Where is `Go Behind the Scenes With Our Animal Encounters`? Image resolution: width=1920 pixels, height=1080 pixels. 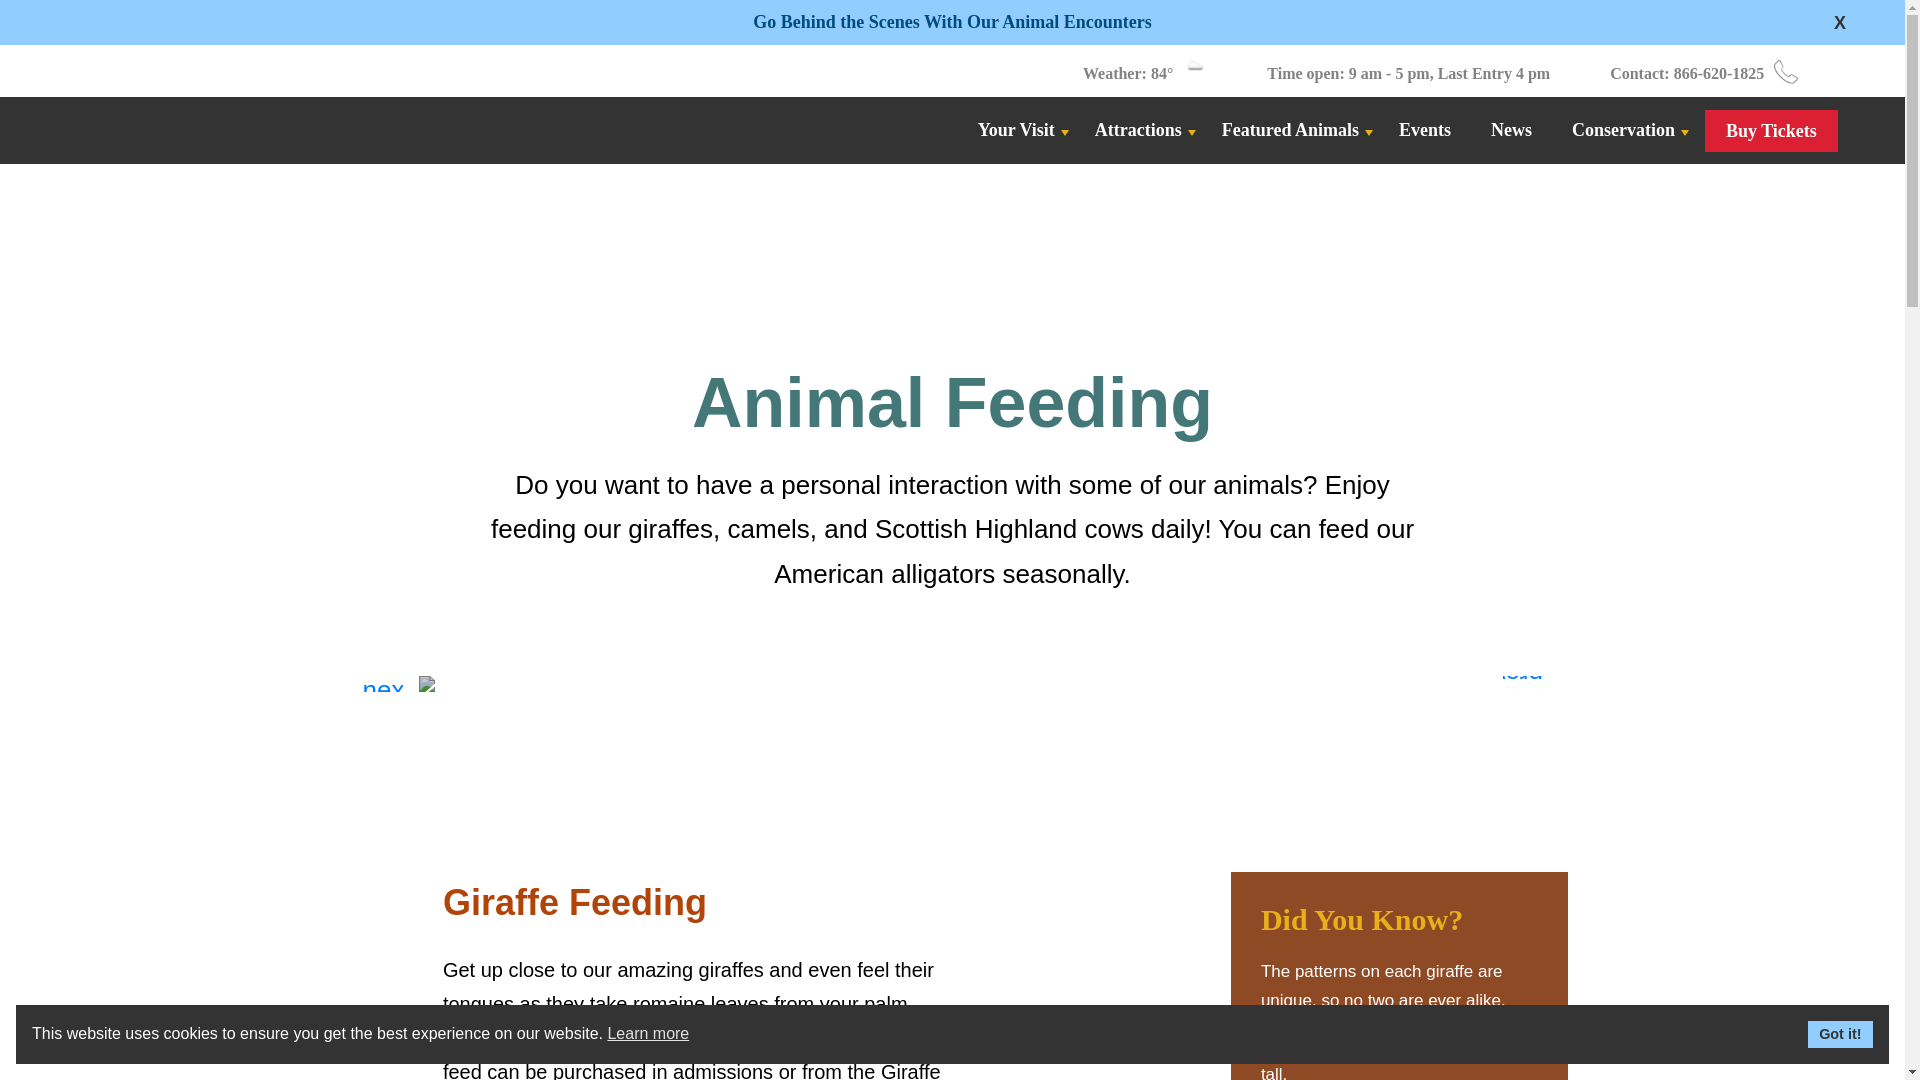 Go Behind the Scenes With Our Animal Encounters is located at coordinates (951, 22).